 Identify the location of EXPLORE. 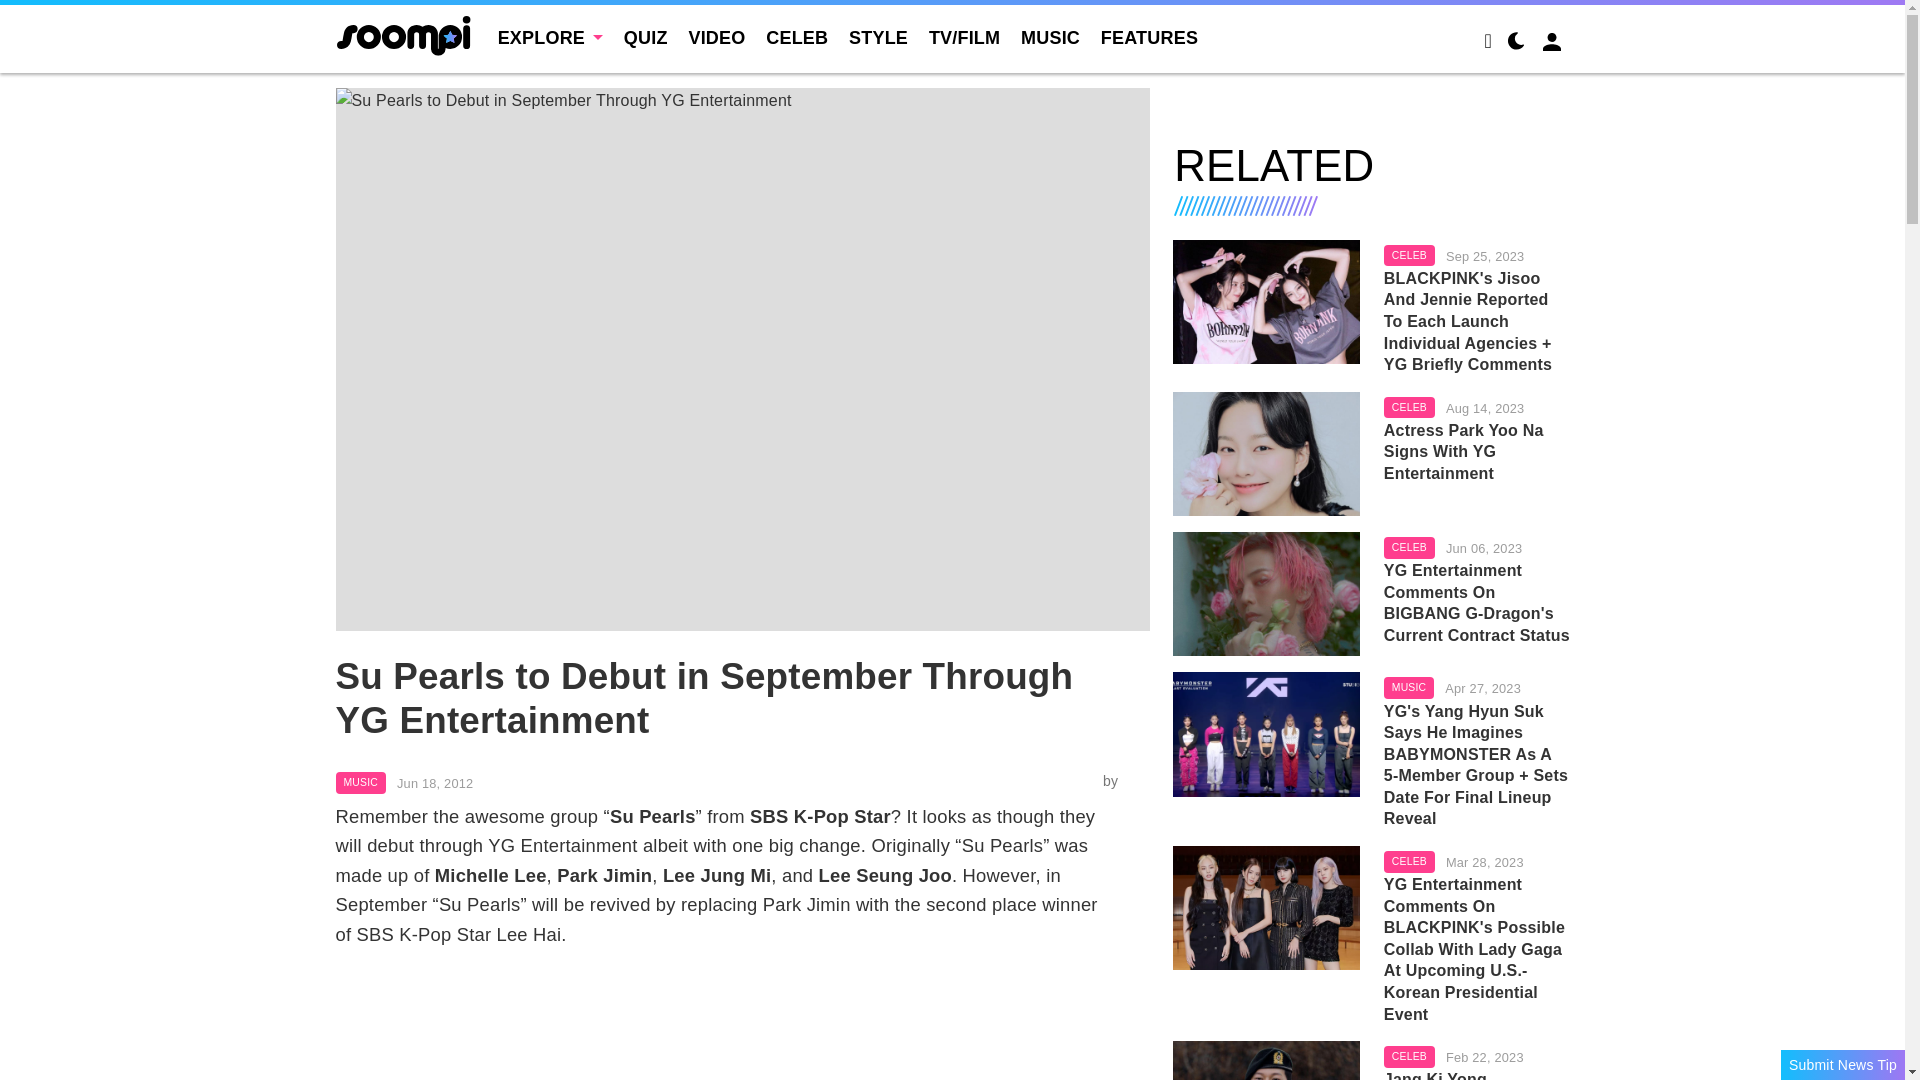
(550, 38).